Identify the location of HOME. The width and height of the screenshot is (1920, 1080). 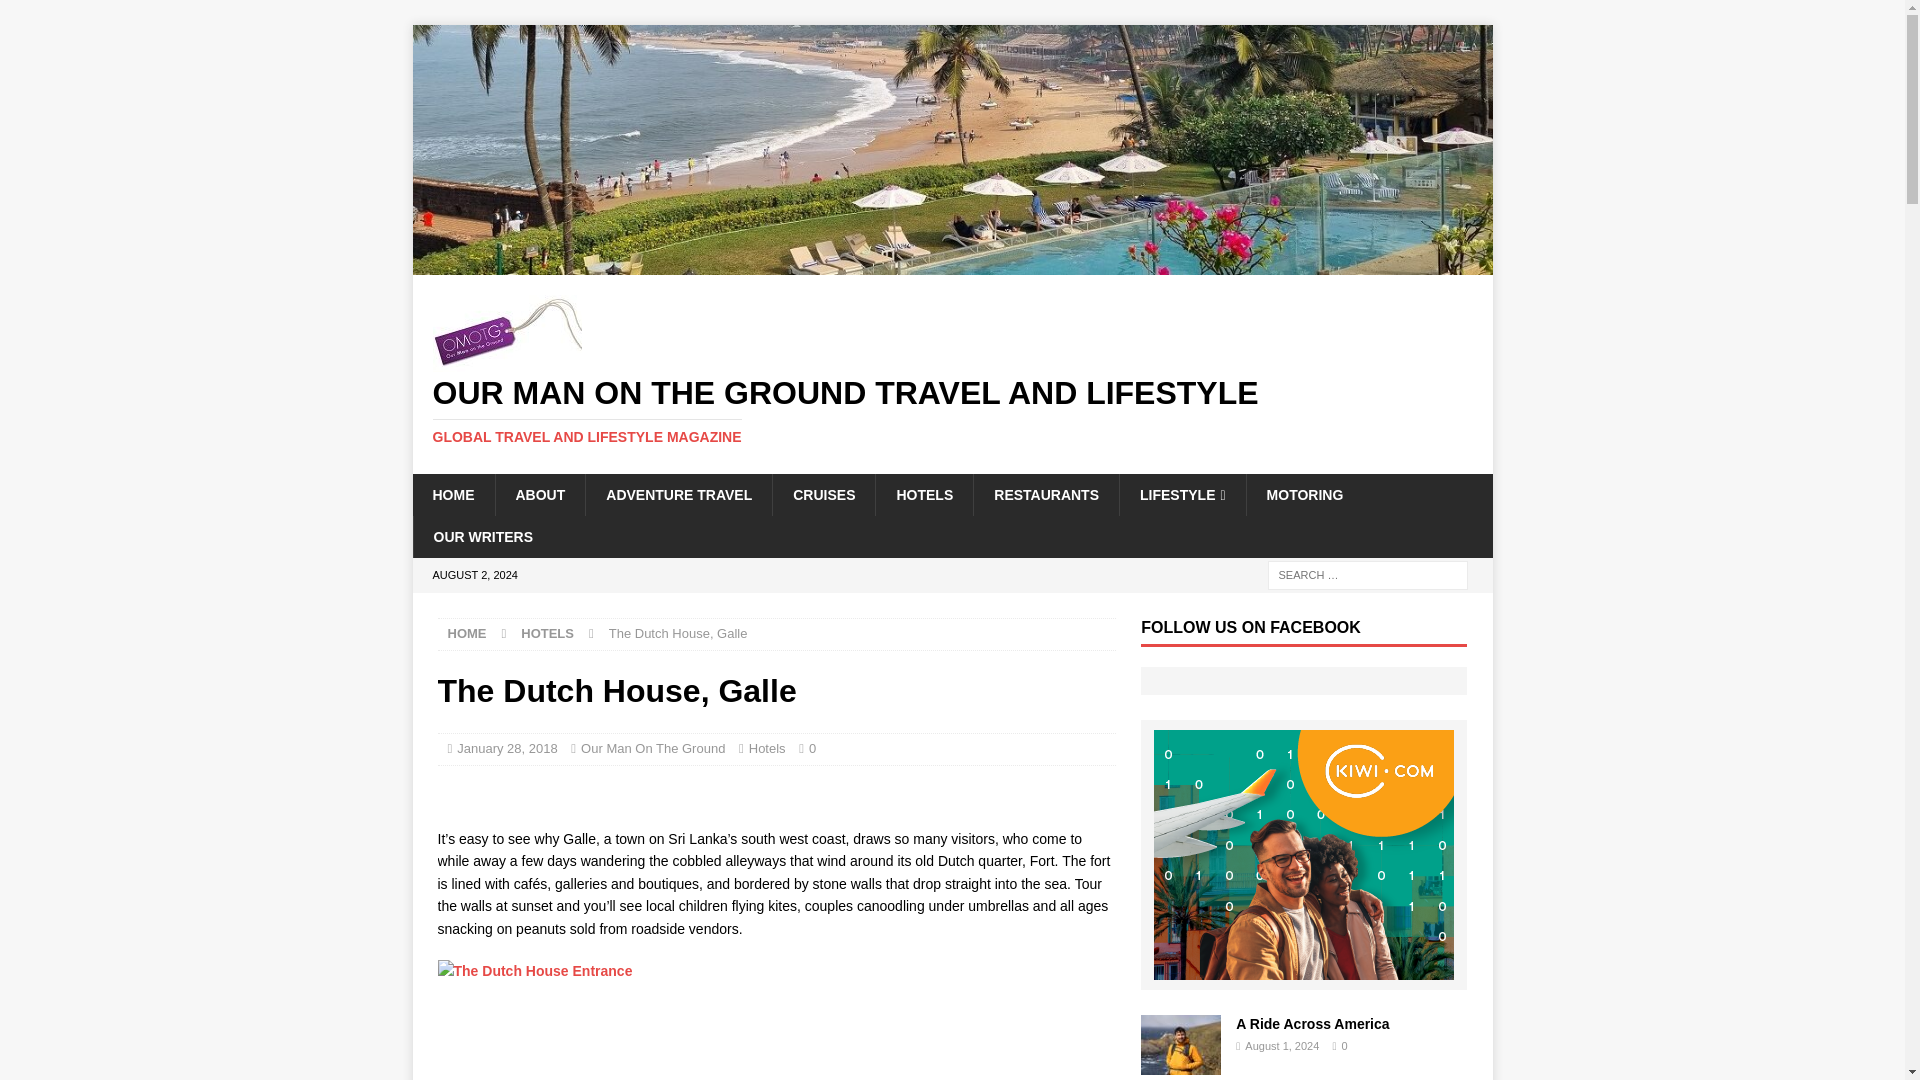
(452, 495).